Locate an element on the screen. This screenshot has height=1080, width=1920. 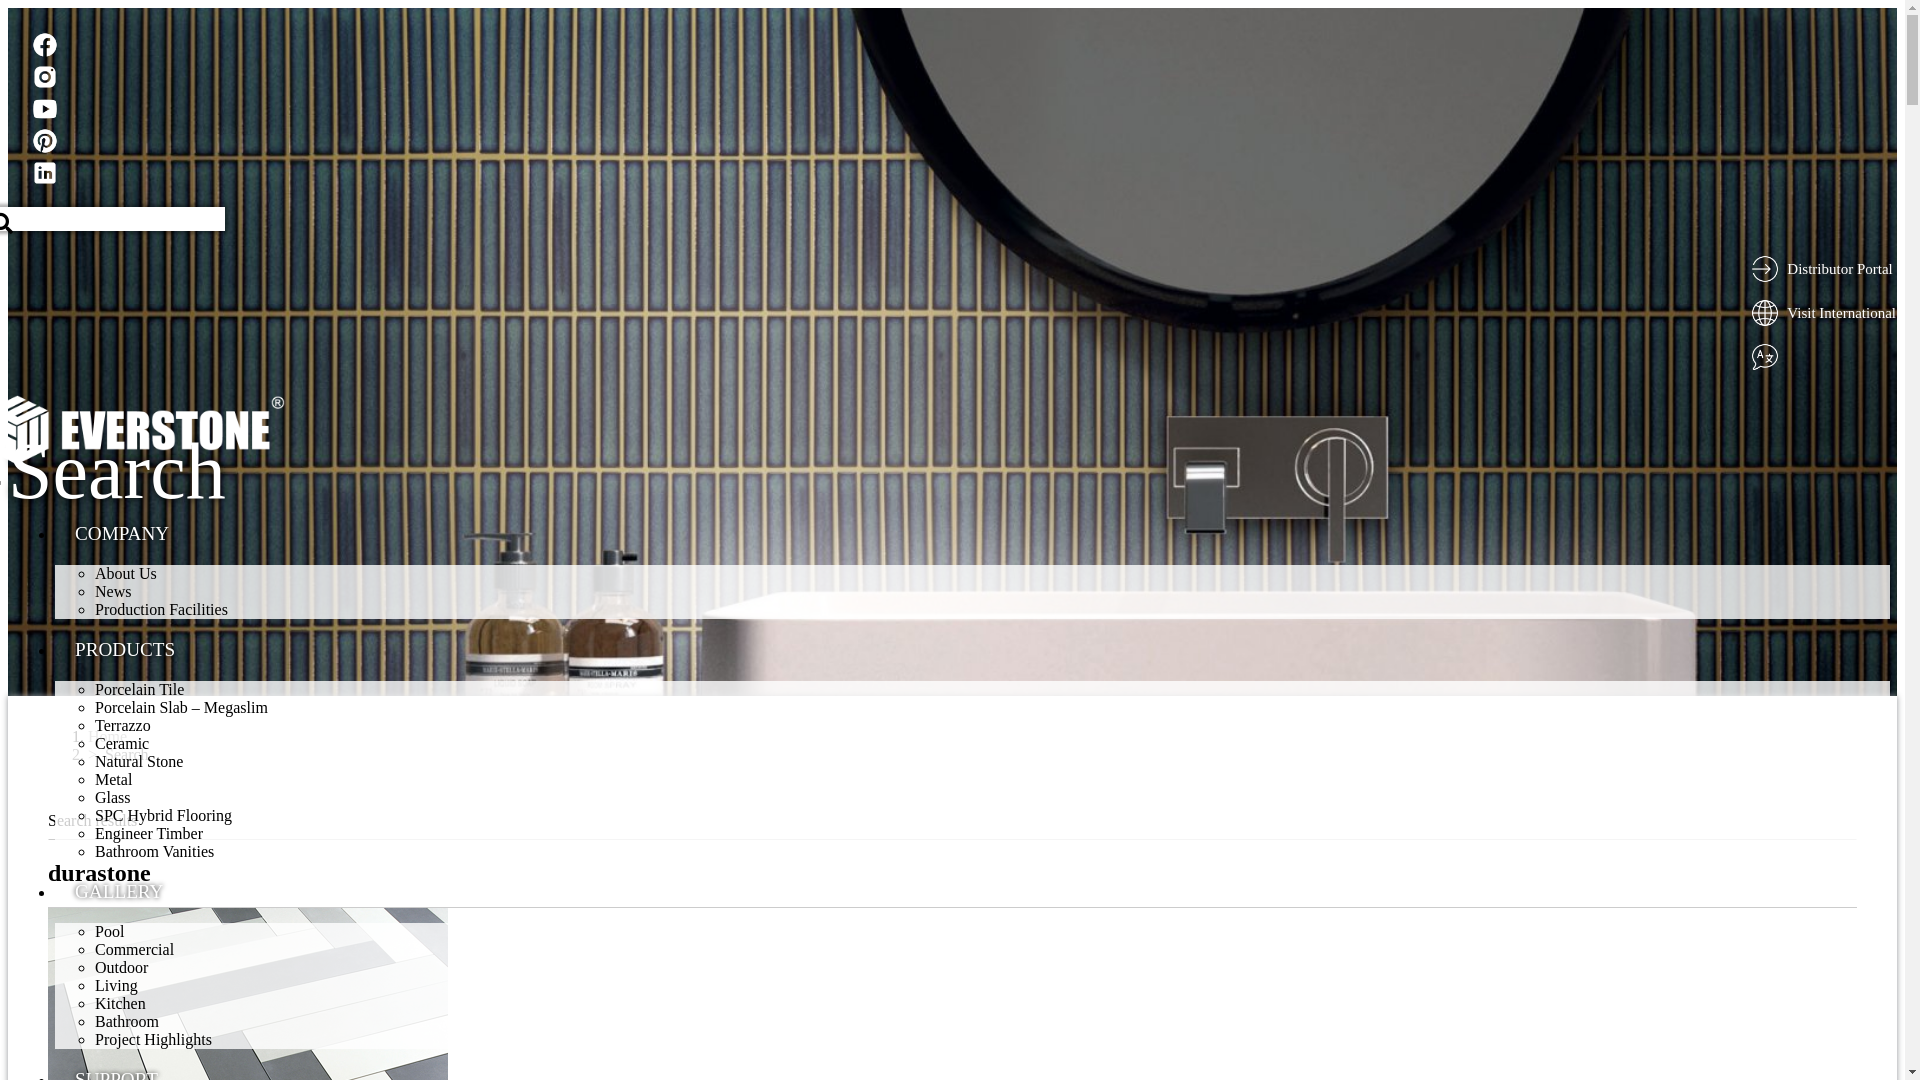
Visit International is located at coordinates (1842, 312).